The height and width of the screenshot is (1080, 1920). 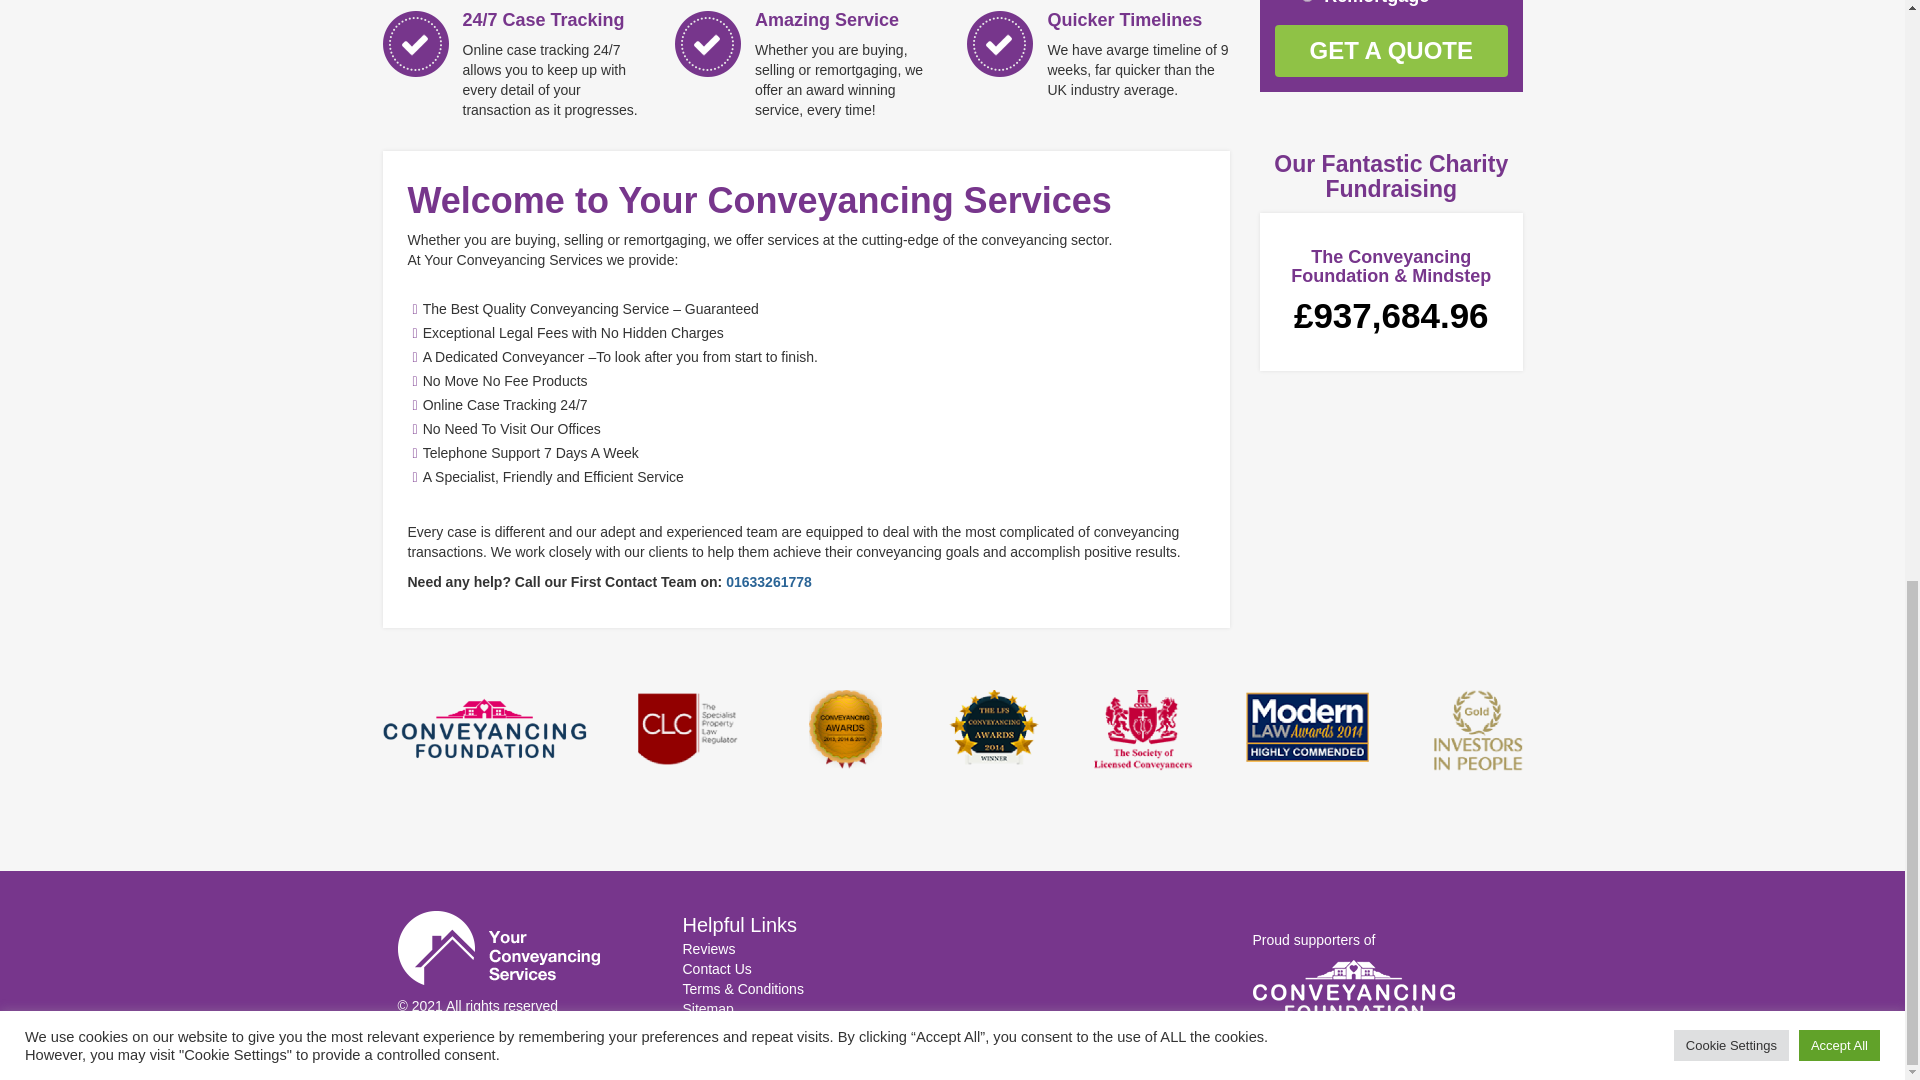 What do you see at coordinates (768, 581) in the screenshot?
I see `01633261778` at bounding box center [768, 581].